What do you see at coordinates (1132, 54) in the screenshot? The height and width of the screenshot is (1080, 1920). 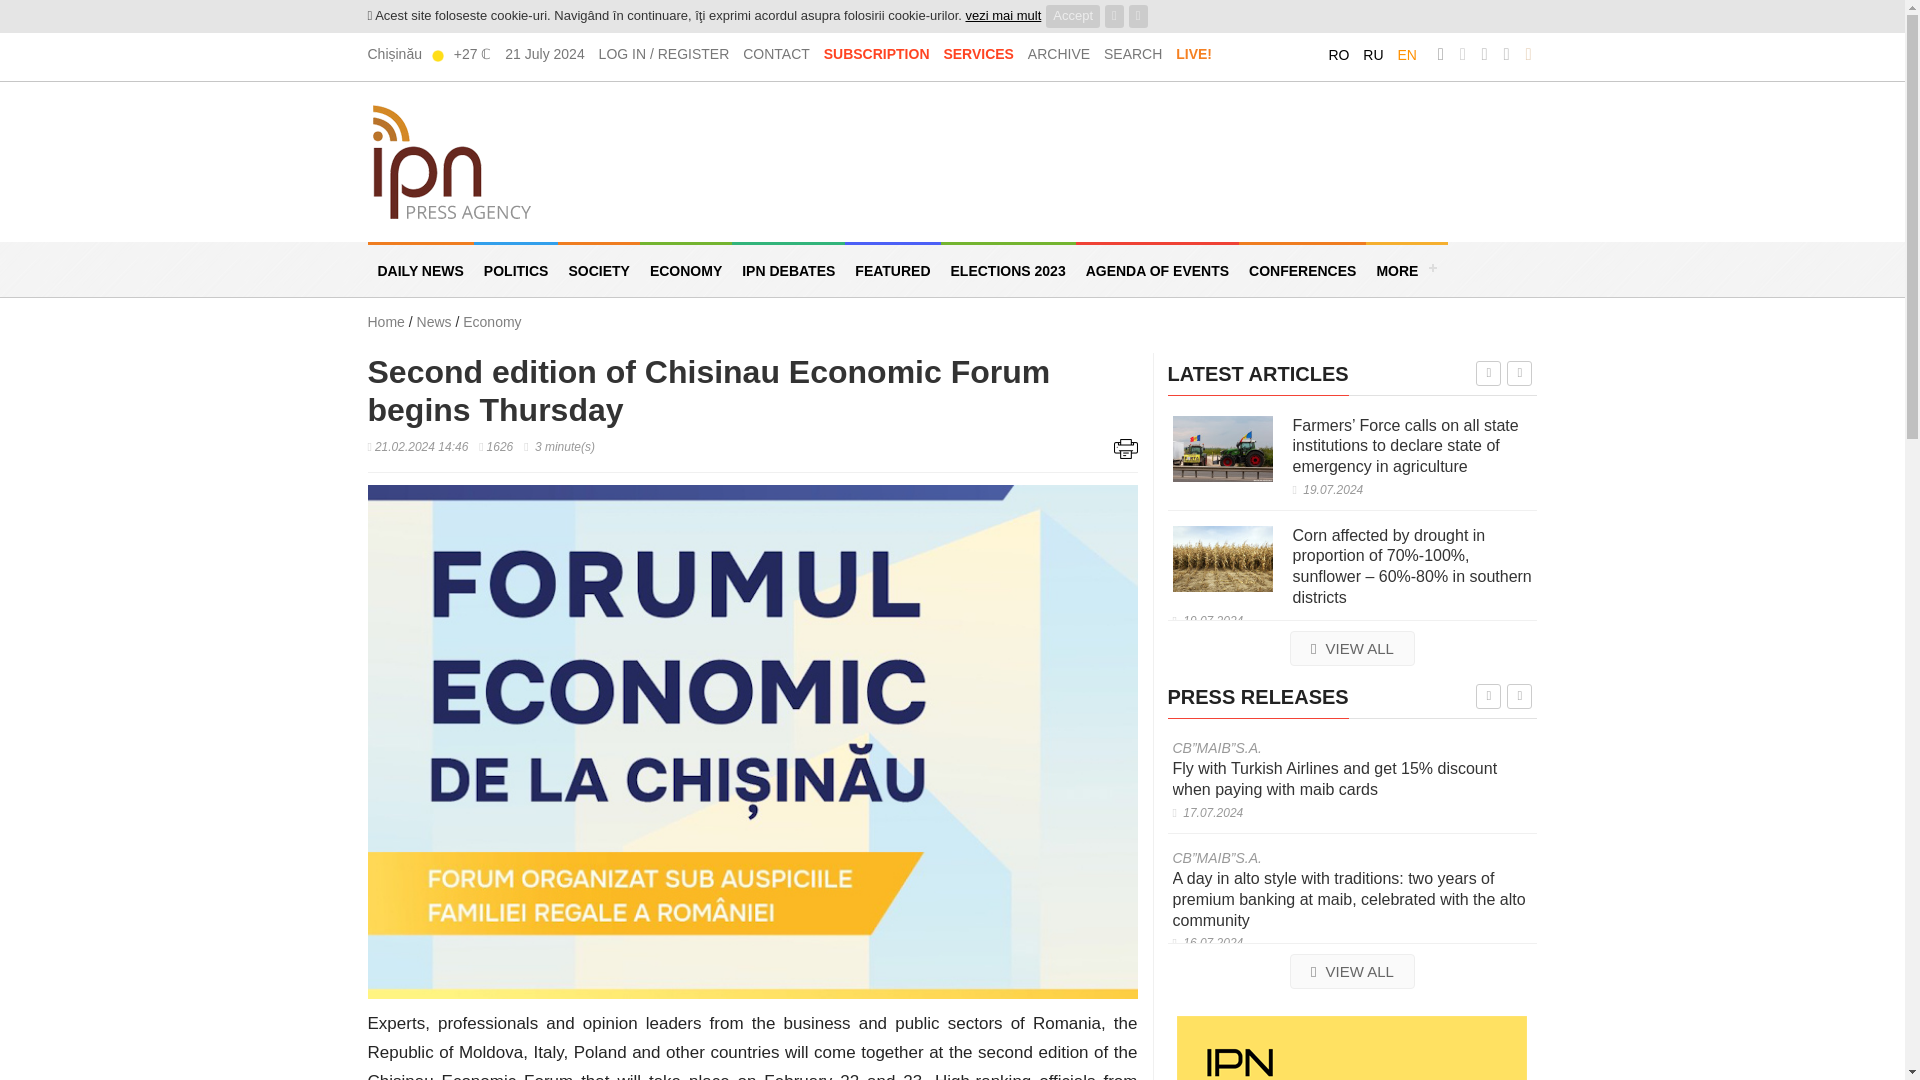 I see `SEARCH` at bounding box center [1132, 54].